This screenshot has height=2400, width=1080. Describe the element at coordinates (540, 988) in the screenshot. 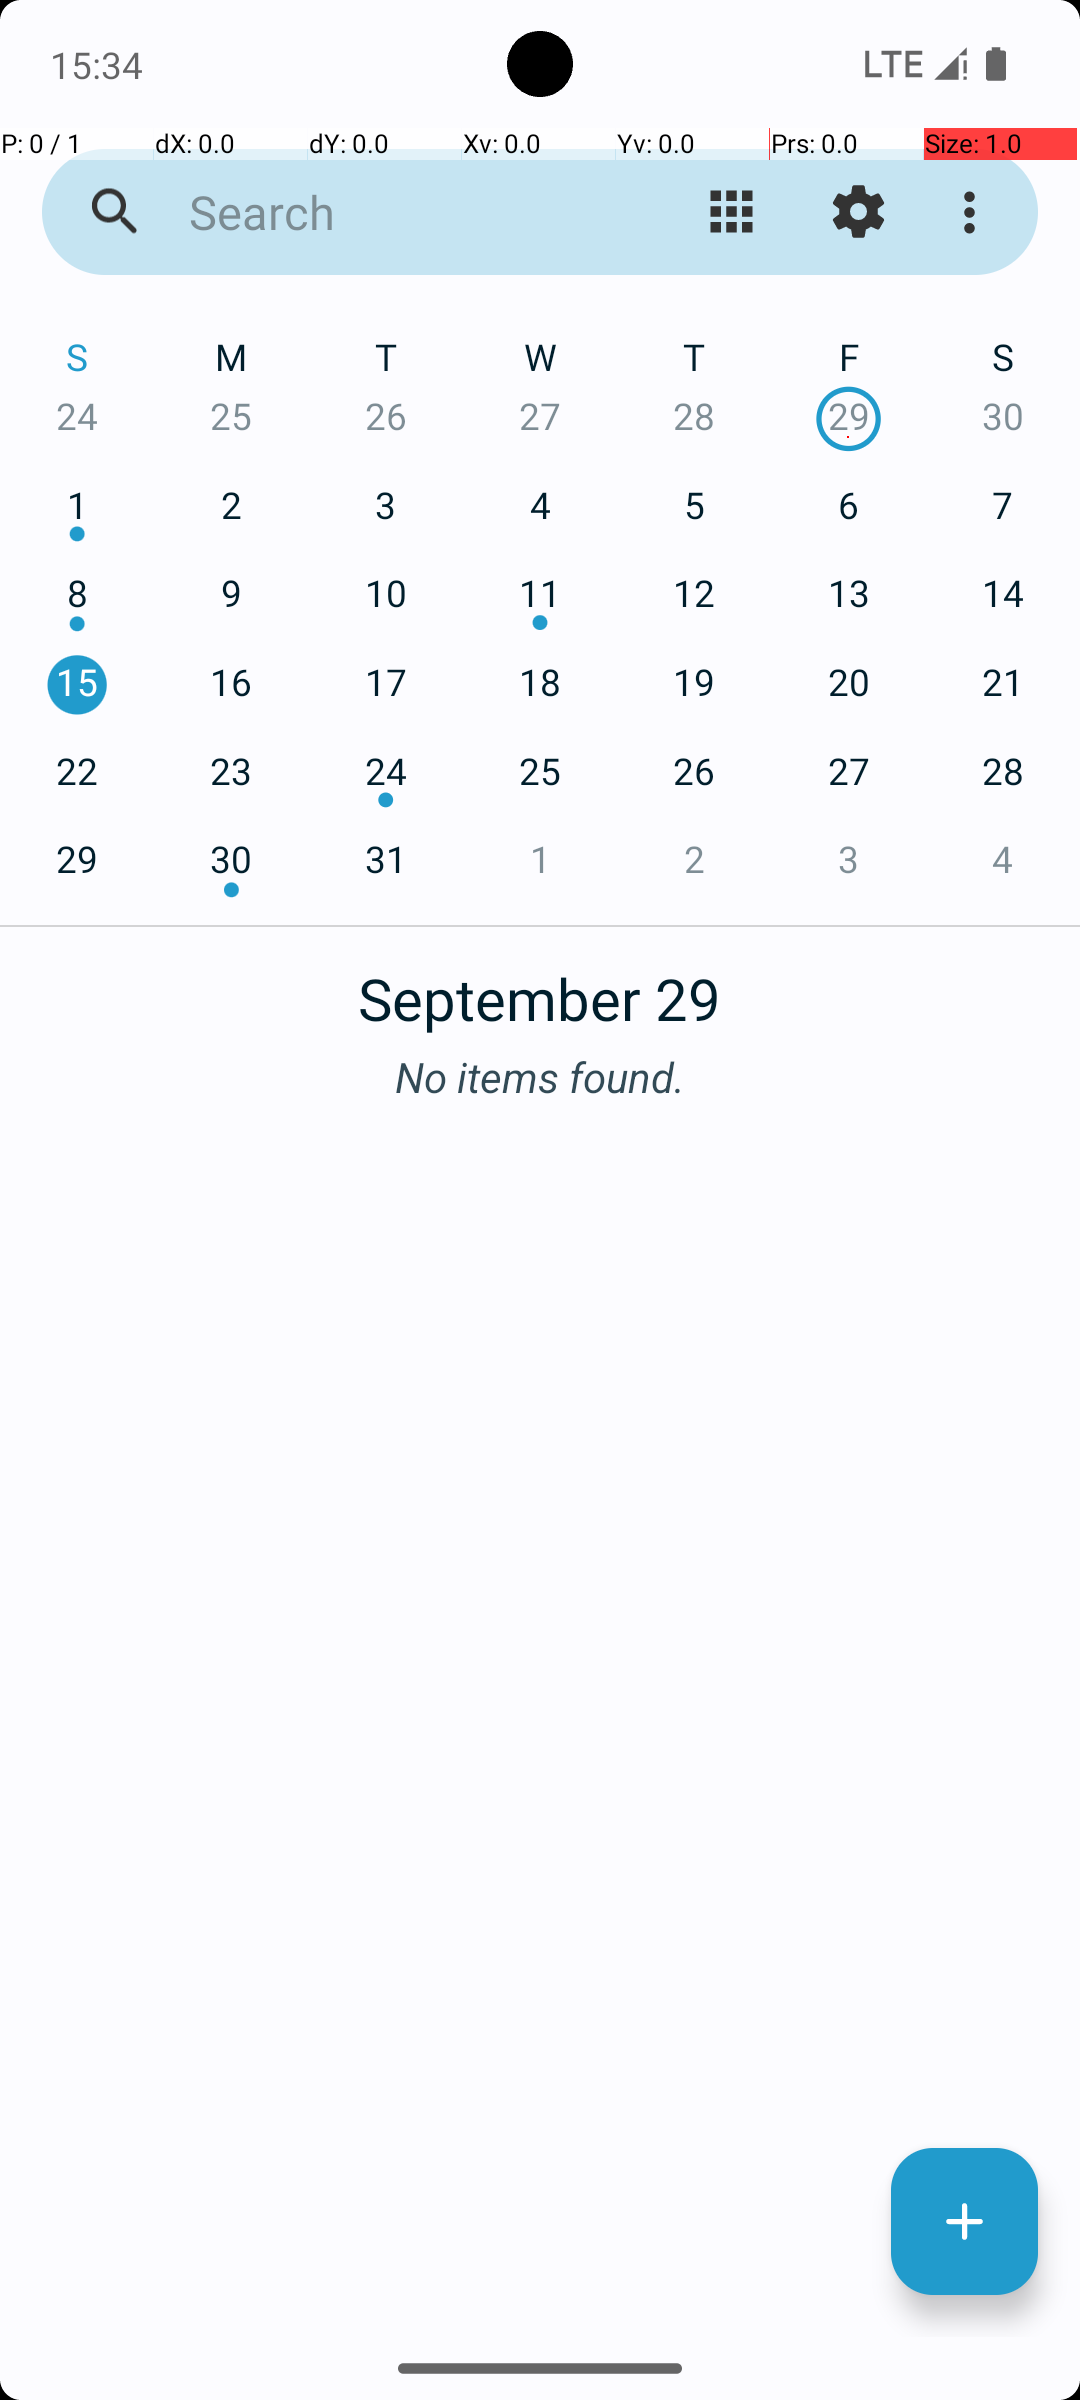

I see `September 29` at that location.